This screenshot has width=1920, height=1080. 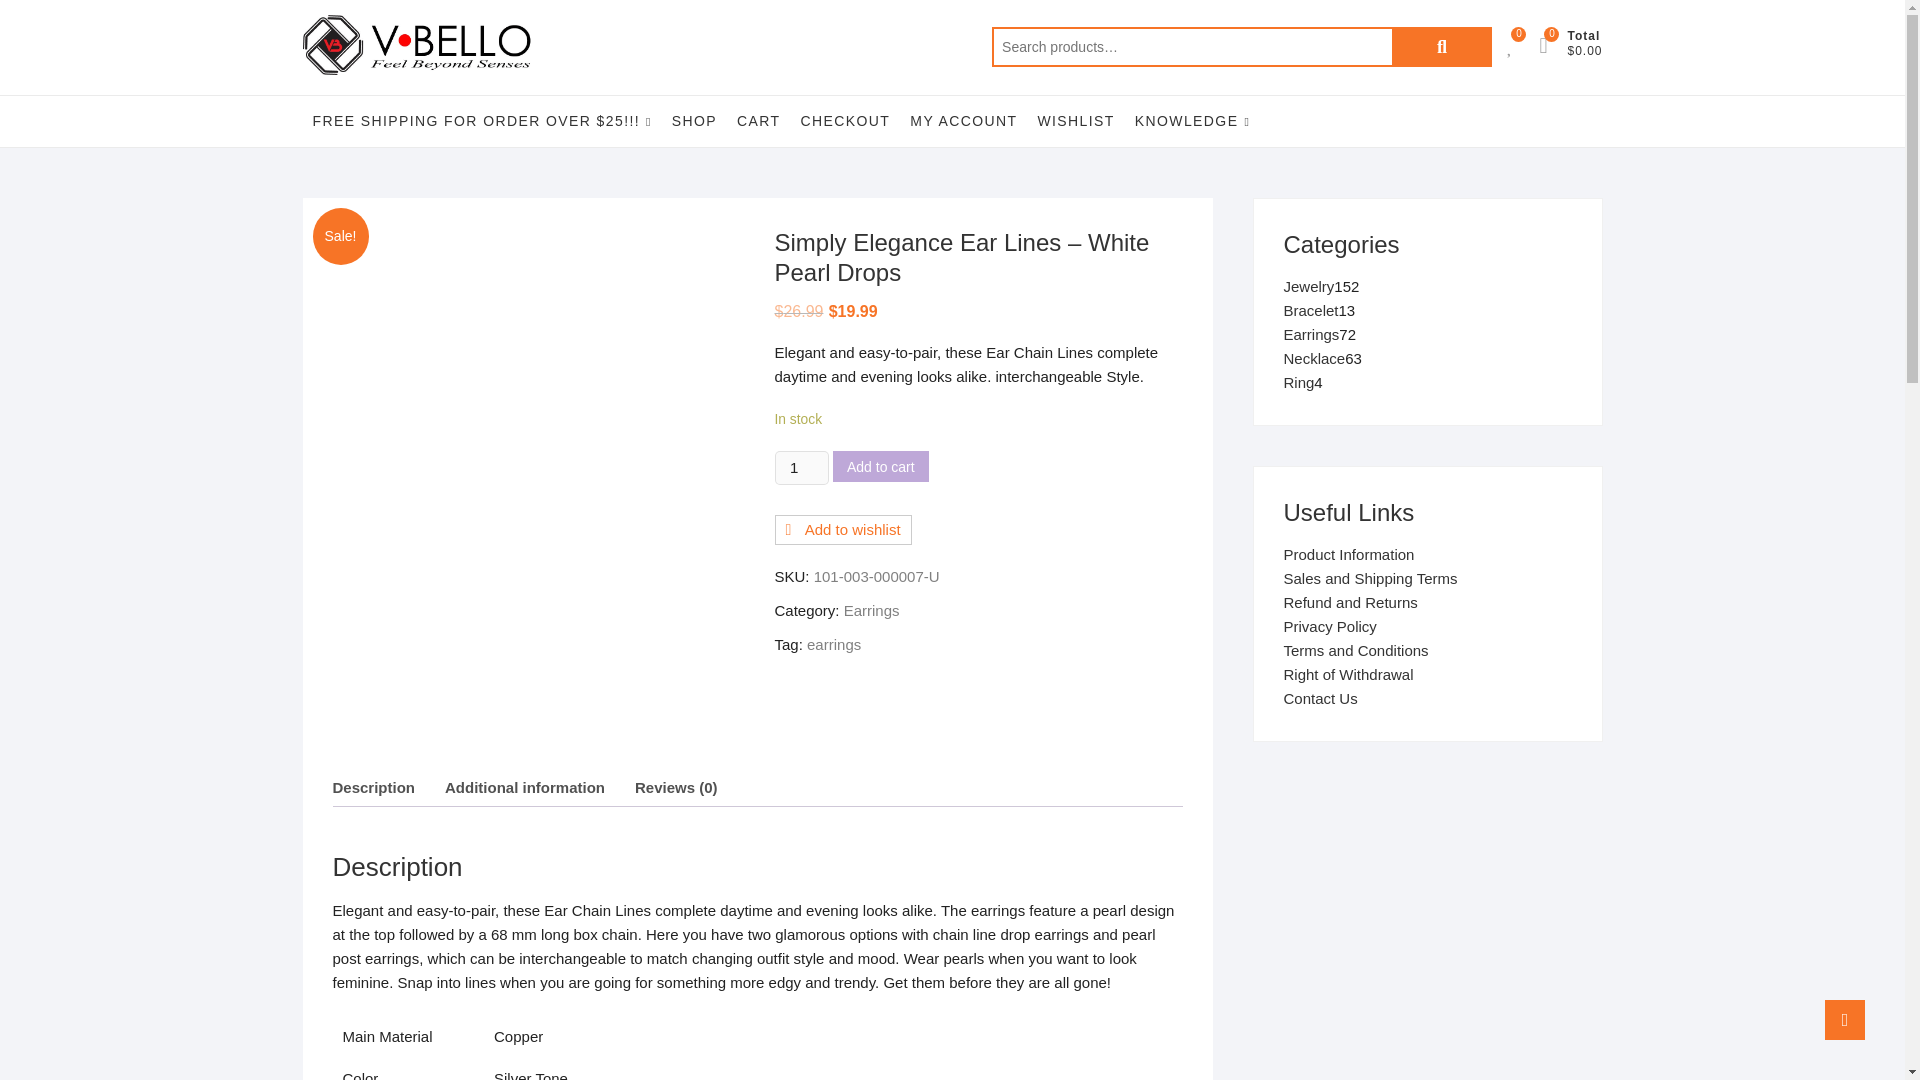 I want to click on MY ACCOUNT, so click(x=964, y=120).